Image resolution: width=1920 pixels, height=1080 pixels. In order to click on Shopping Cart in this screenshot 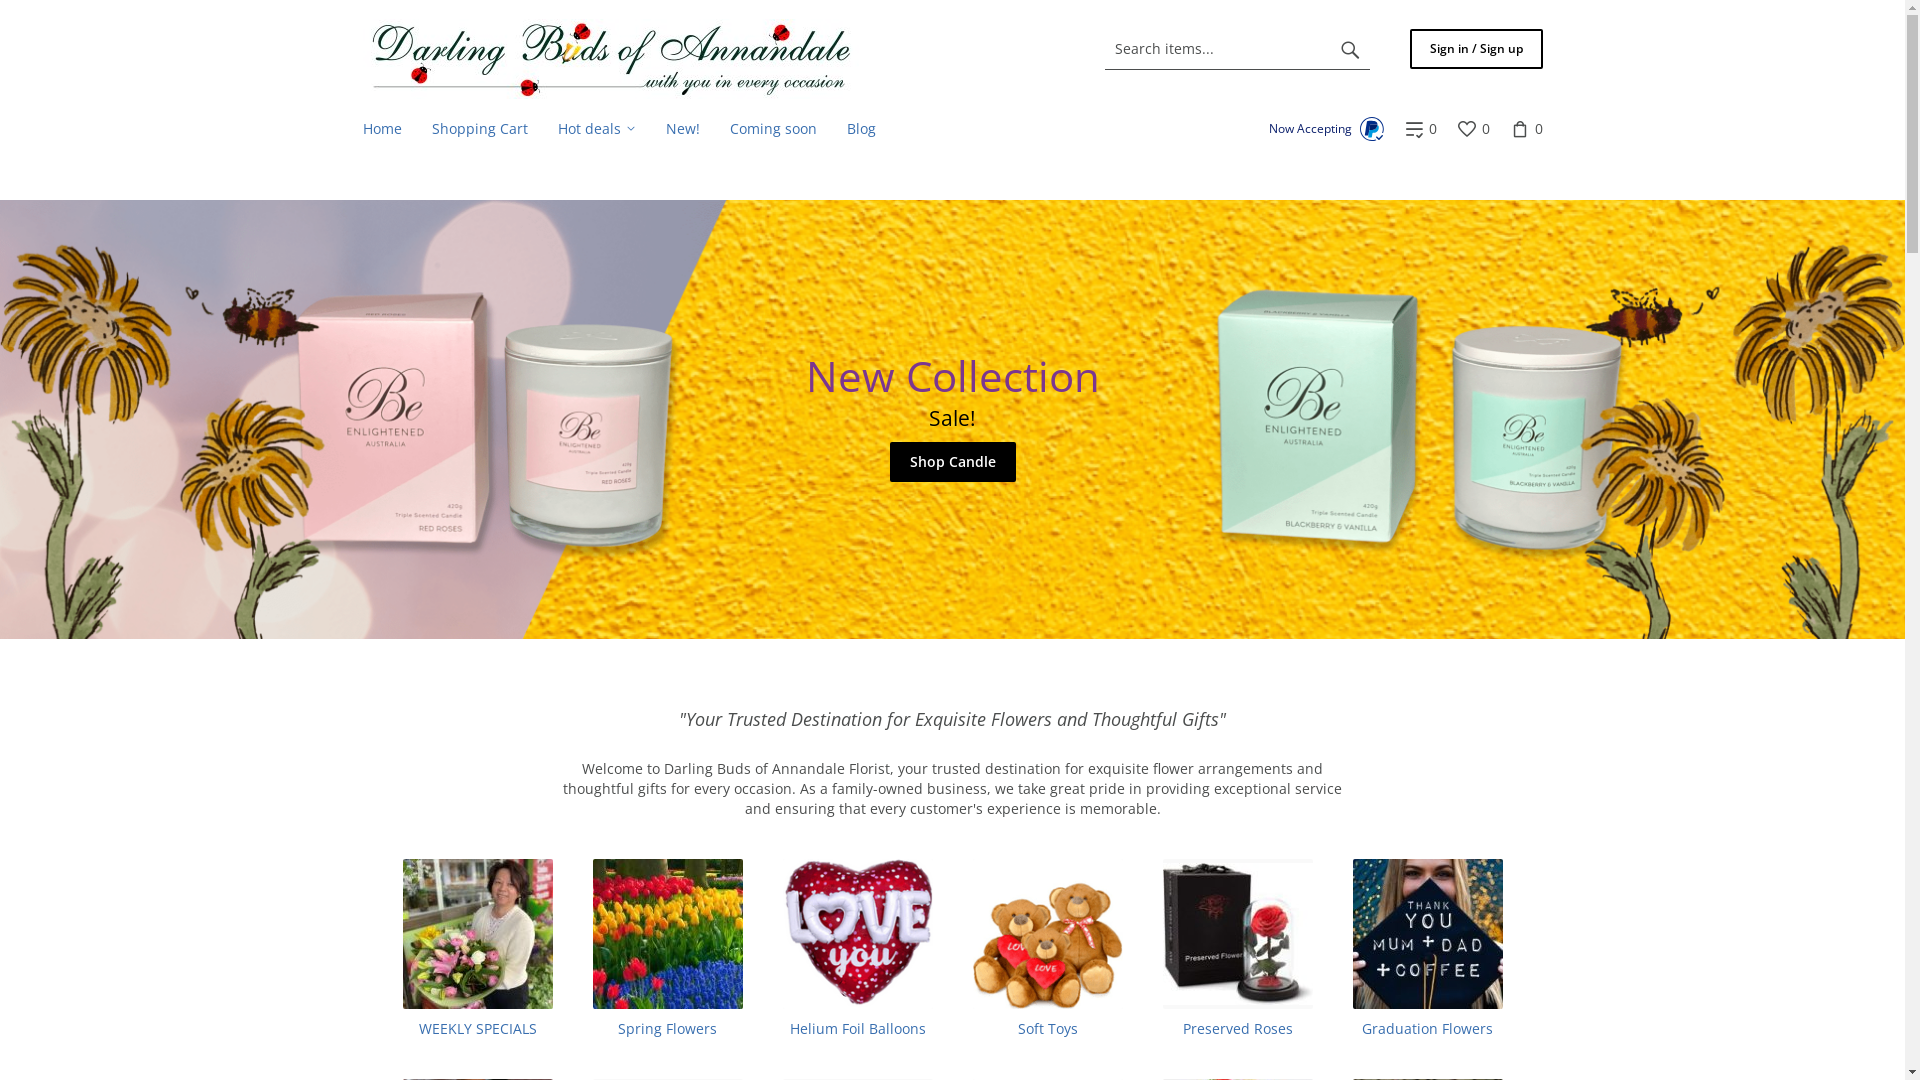, I will do `click(479, 129)`.